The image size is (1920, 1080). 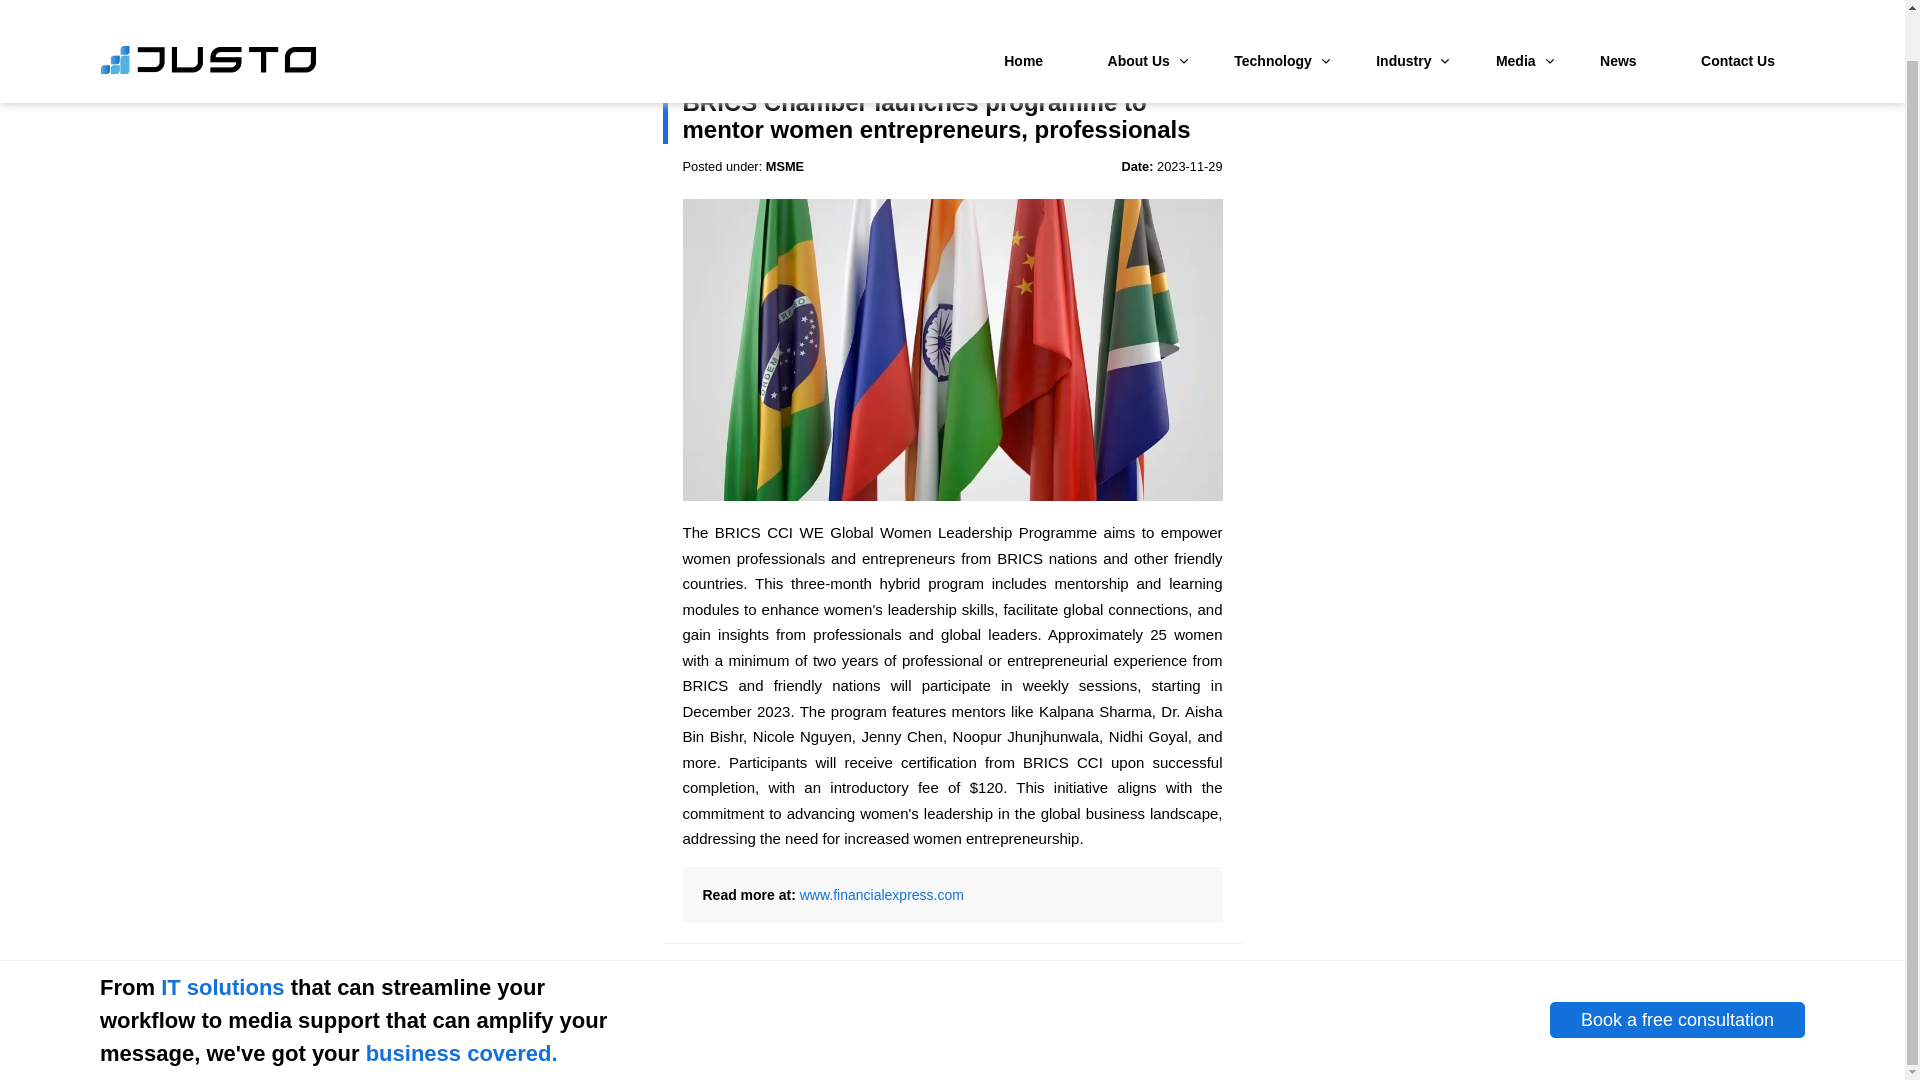 I want to click on Media, so click(x=1516, y=14).